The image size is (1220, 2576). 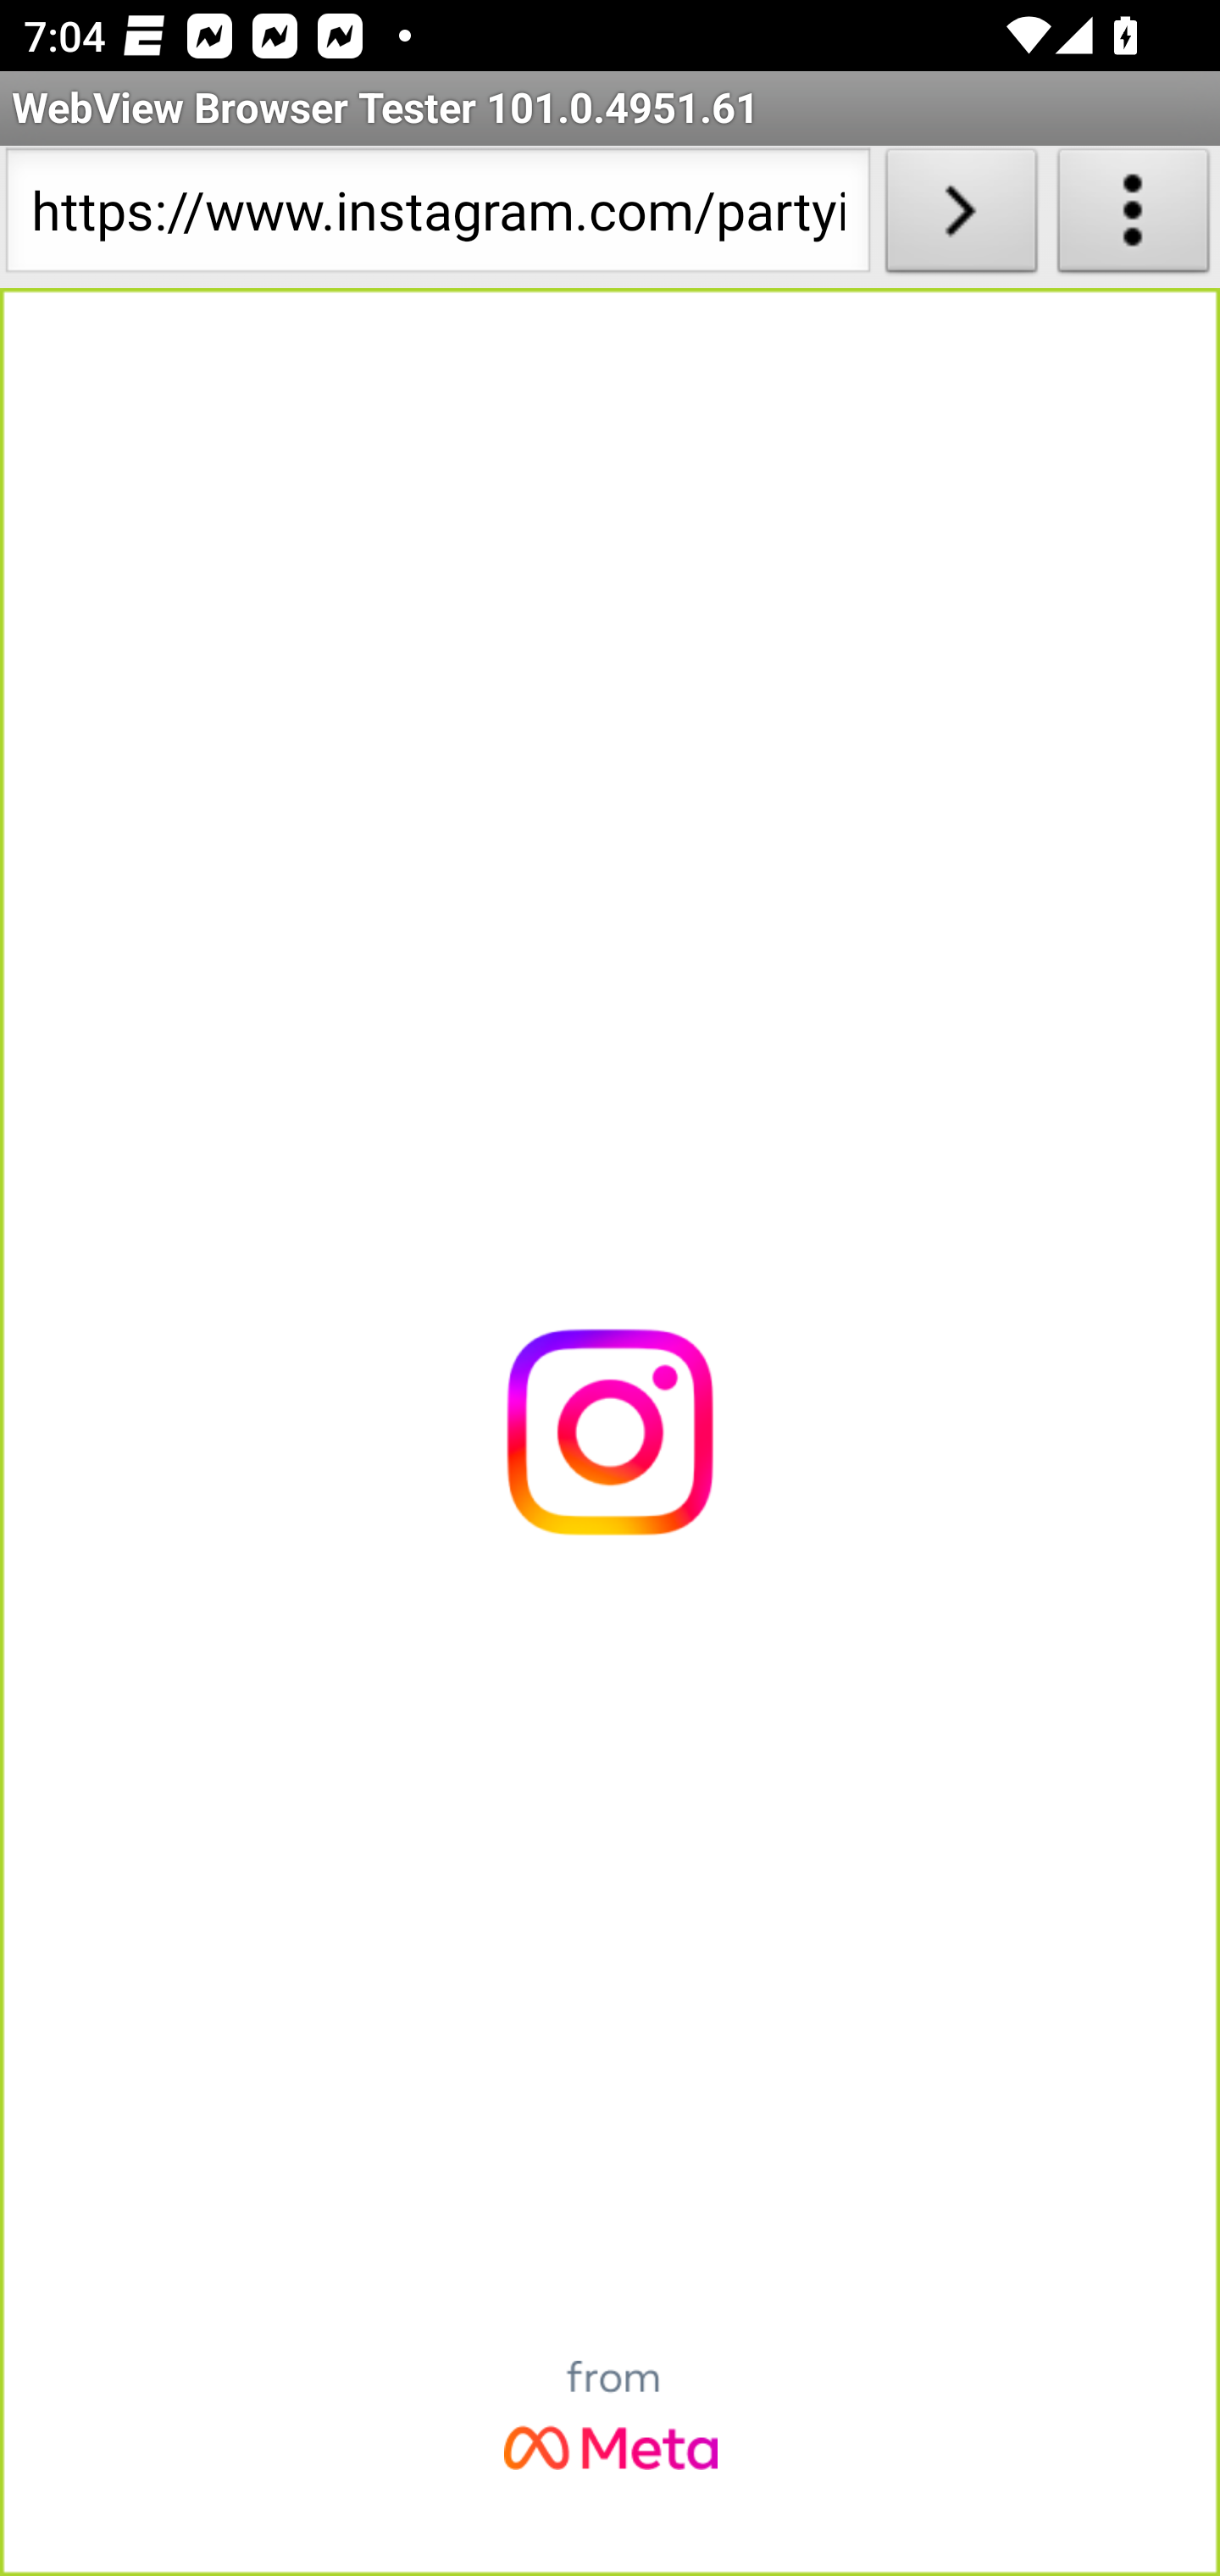 What do you see at coordinates (1134, 217) in the screenshot?
I see `About WebView` at bounding box center [1134, 217].